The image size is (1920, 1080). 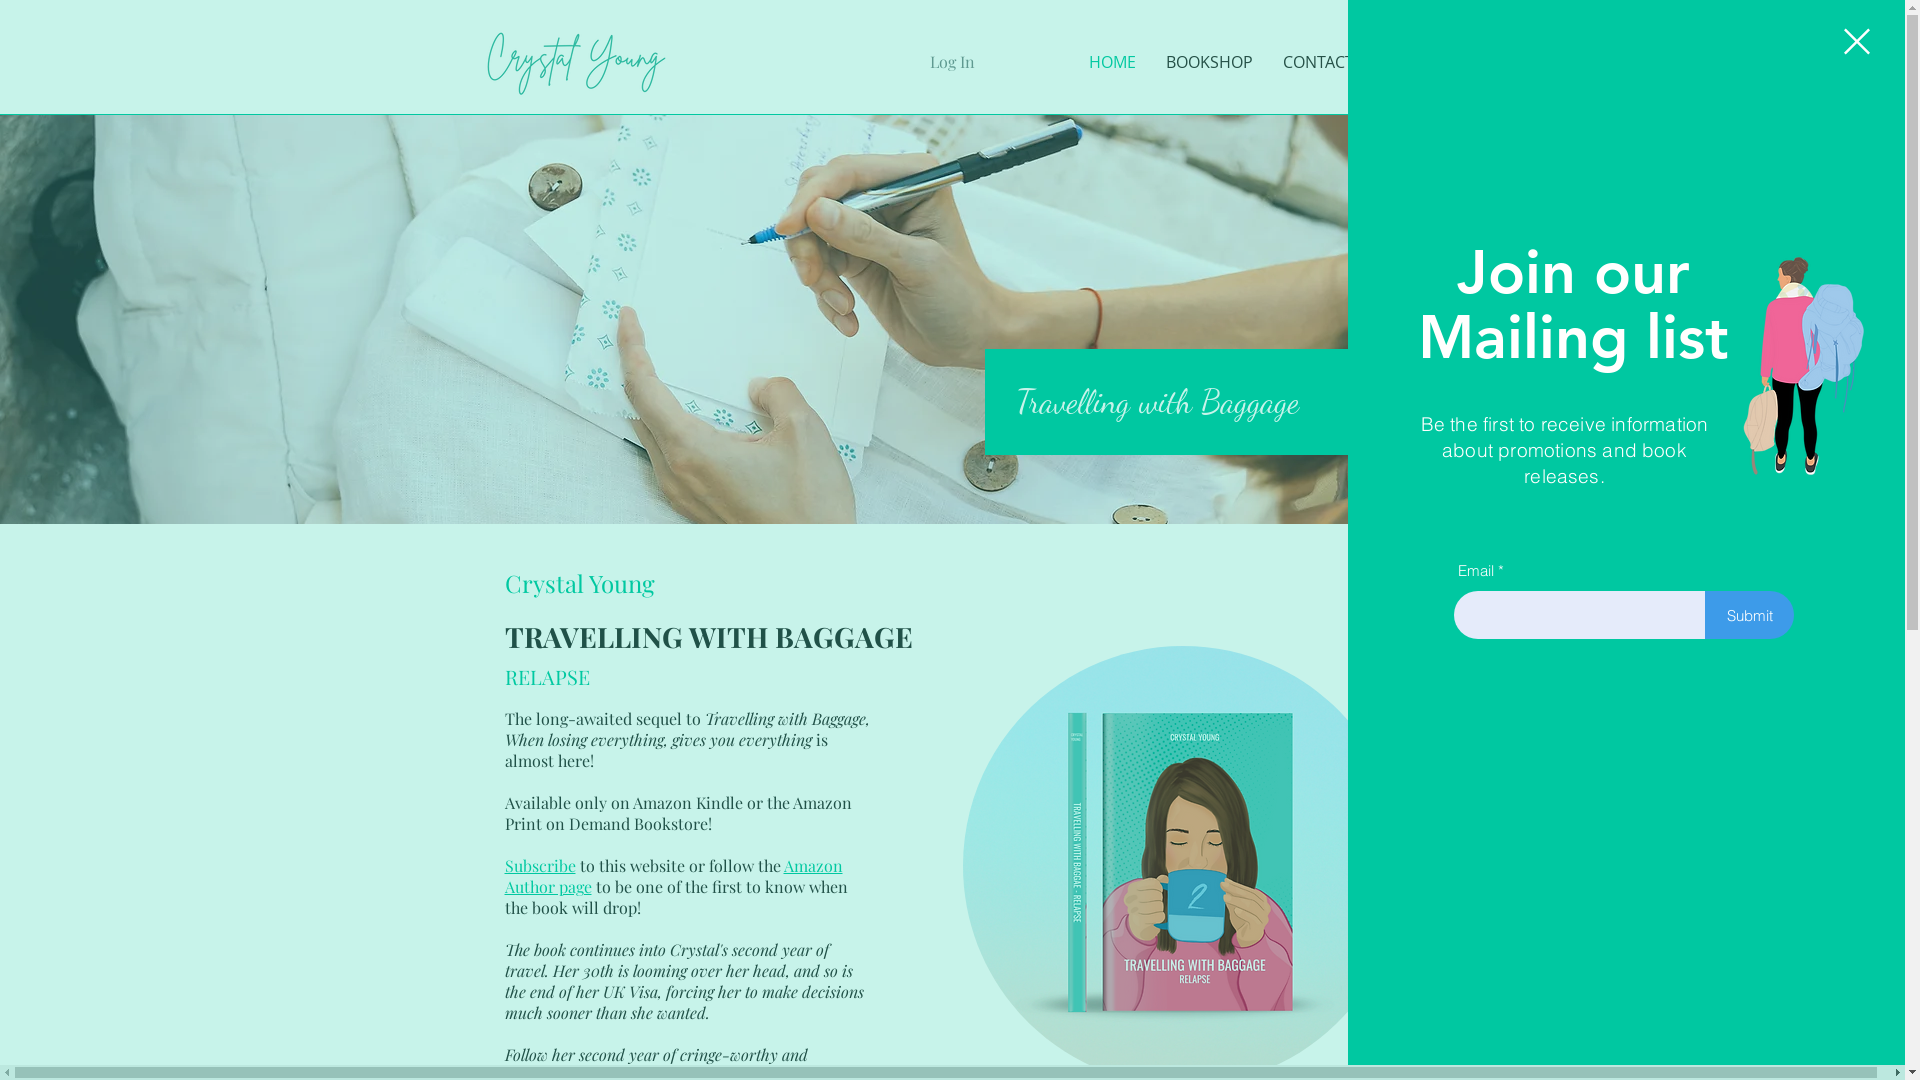 I want to click on BOOKSHOP, so click(x=1208, y=62).